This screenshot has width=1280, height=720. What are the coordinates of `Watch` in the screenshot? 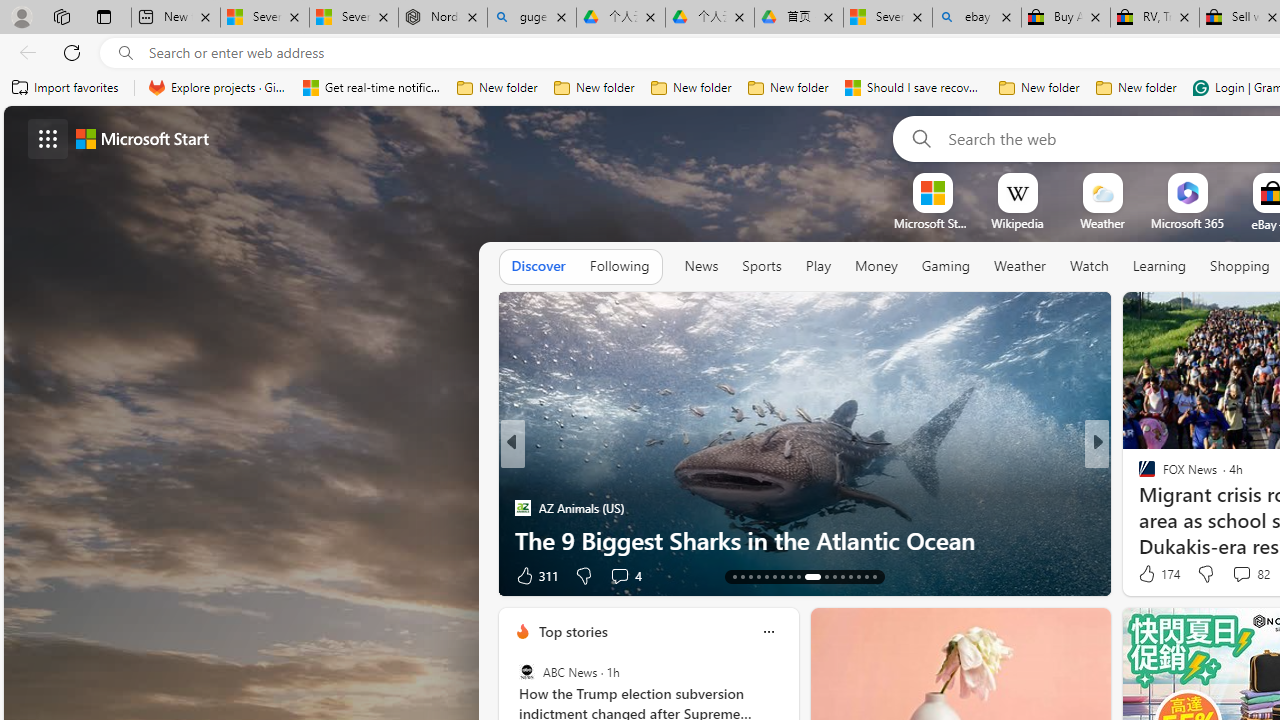 It's located at (1089, 267).